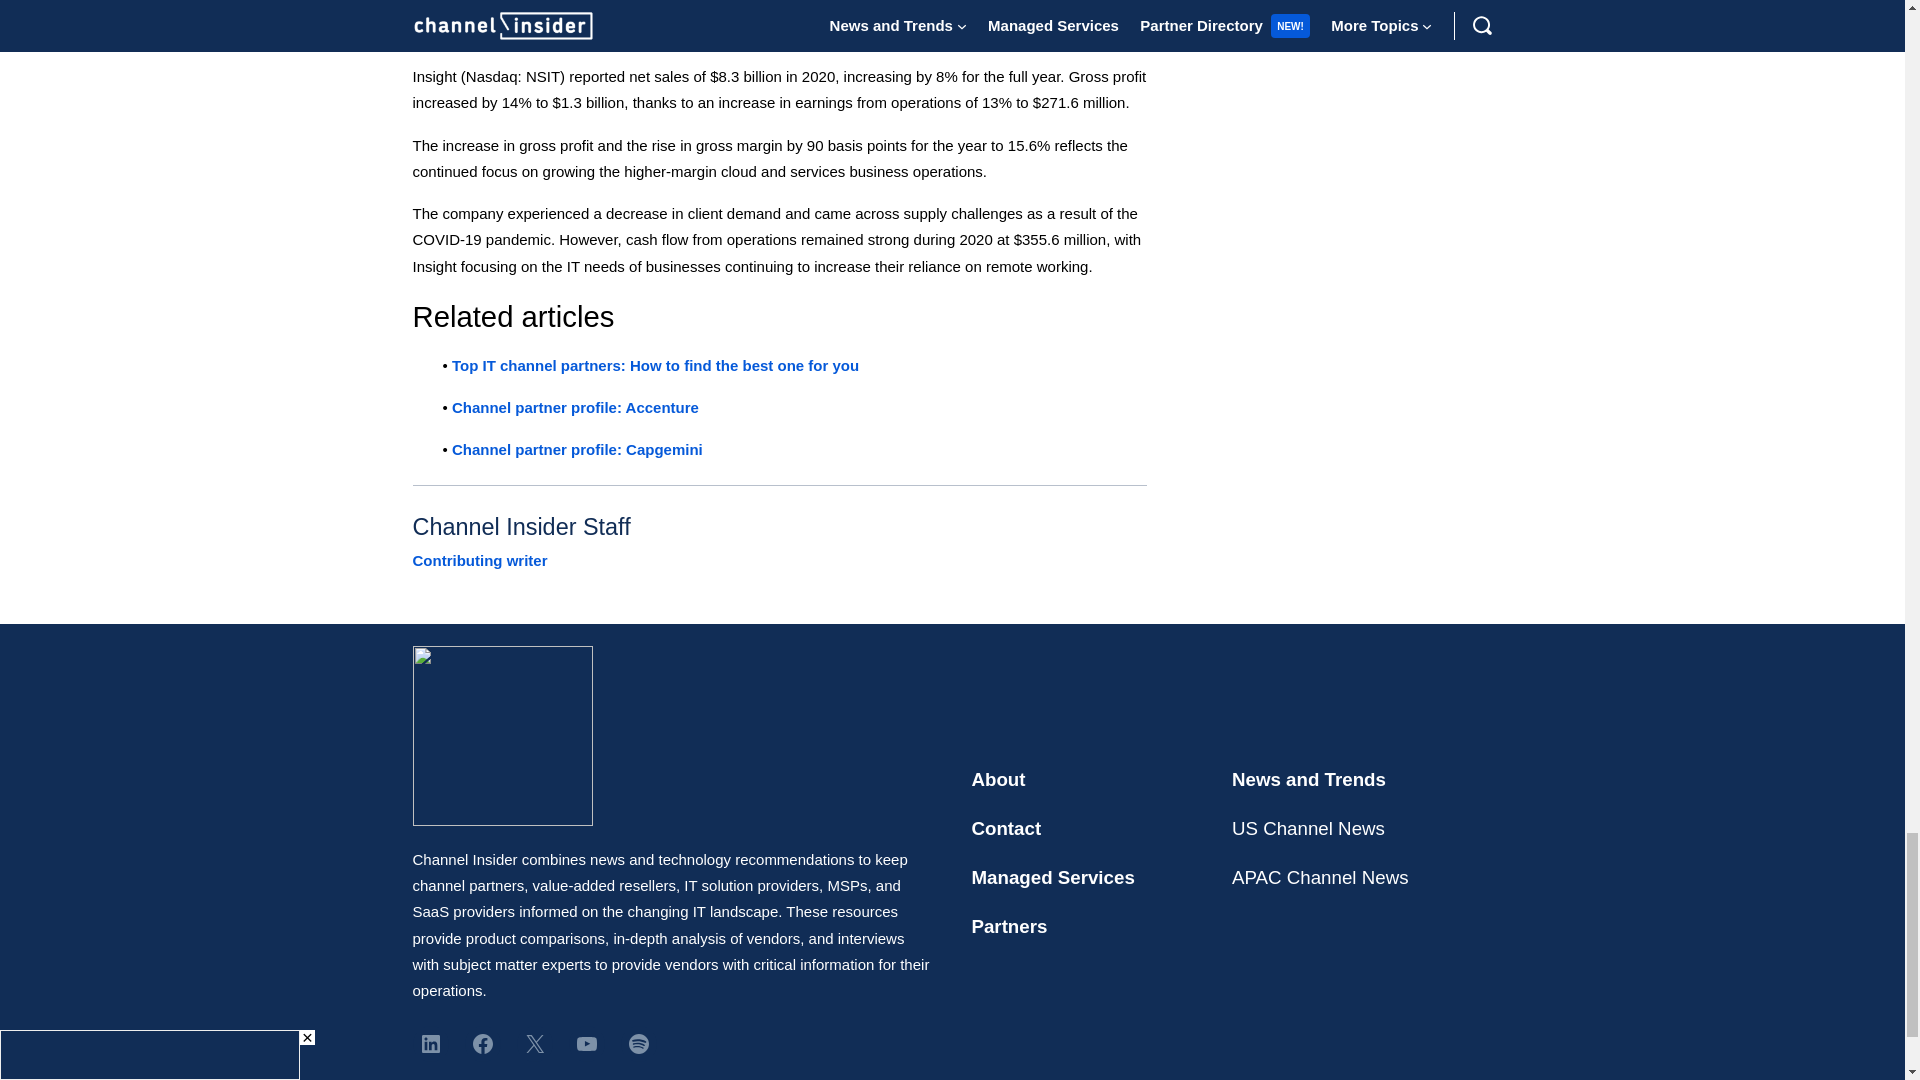 The image size is (1920, 1080). Describe the element at coordinates (576, 448) in the screenshot. I see `Top IT channel partner profile: Capgemini` at that location.